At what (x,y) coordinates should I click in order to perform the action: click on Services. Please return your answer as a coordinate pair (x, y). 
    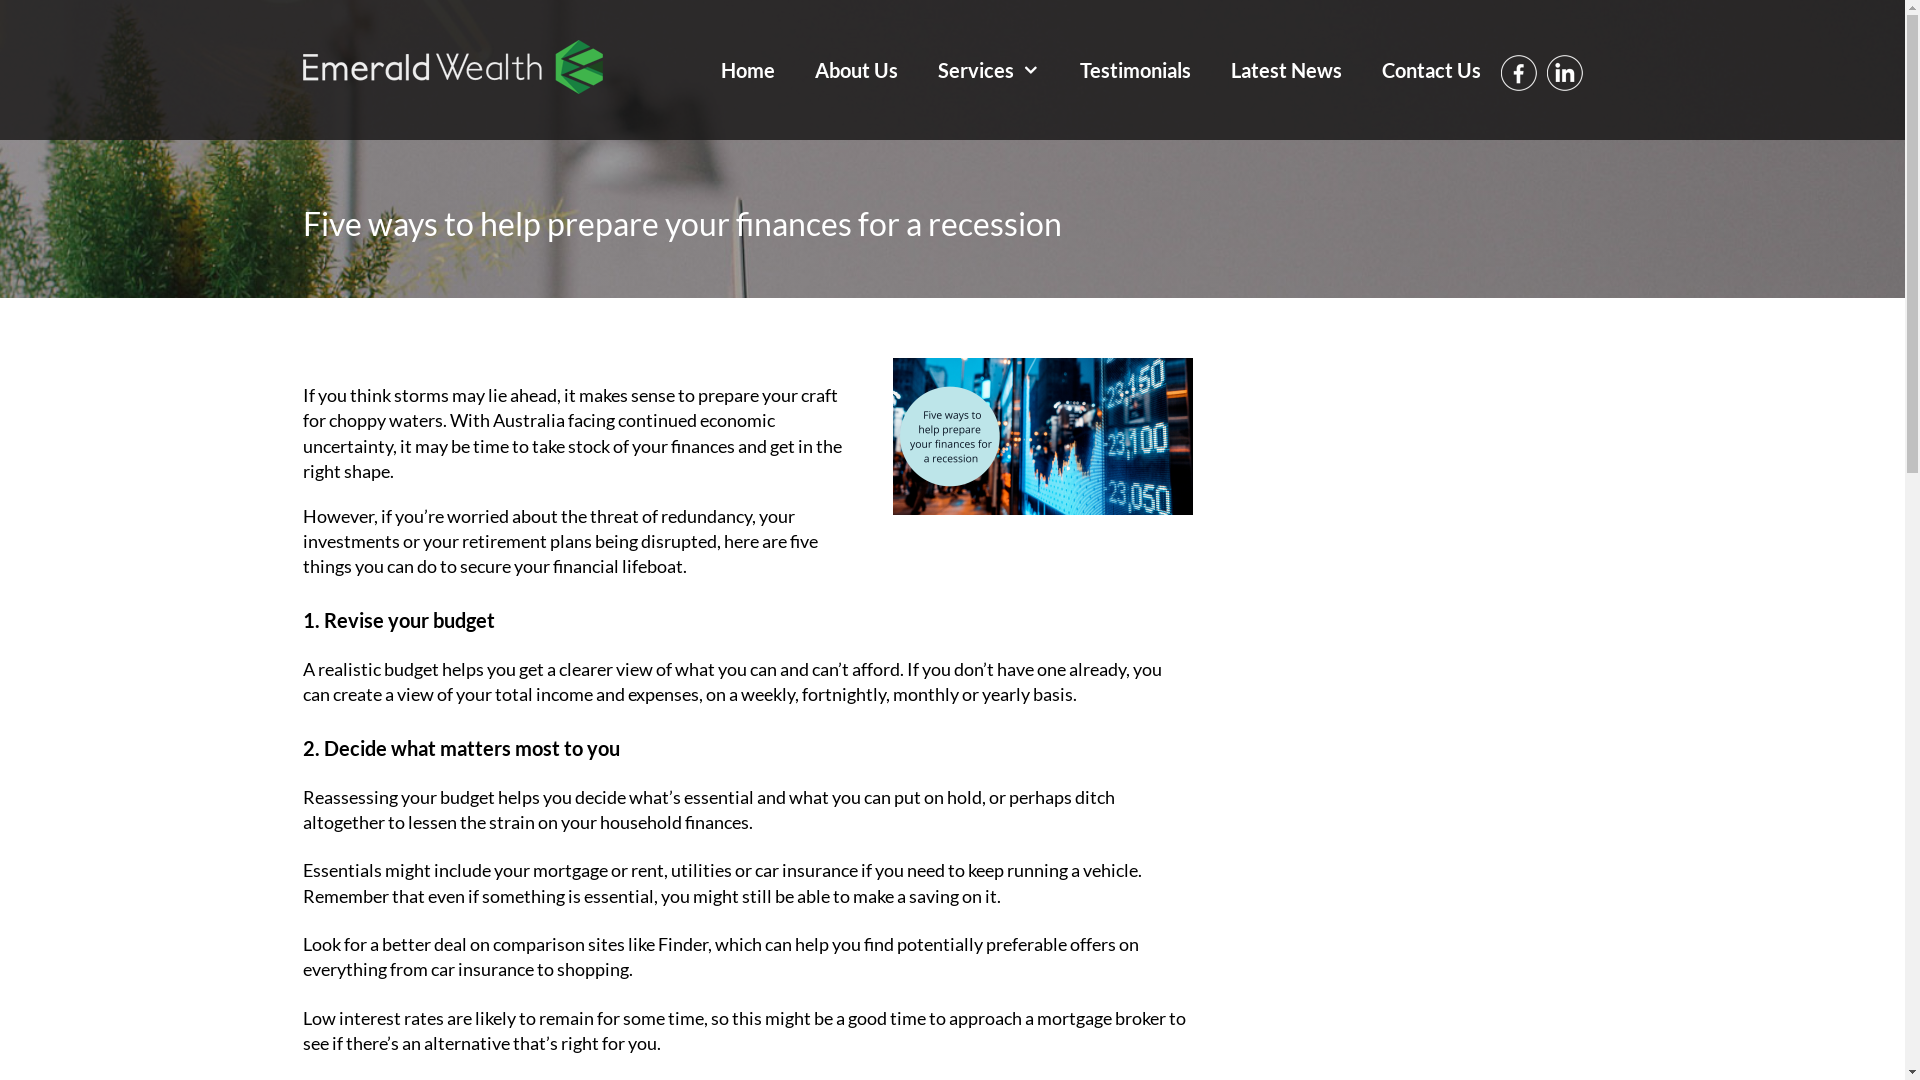
    Looking at the image, I should click on (989, 70).